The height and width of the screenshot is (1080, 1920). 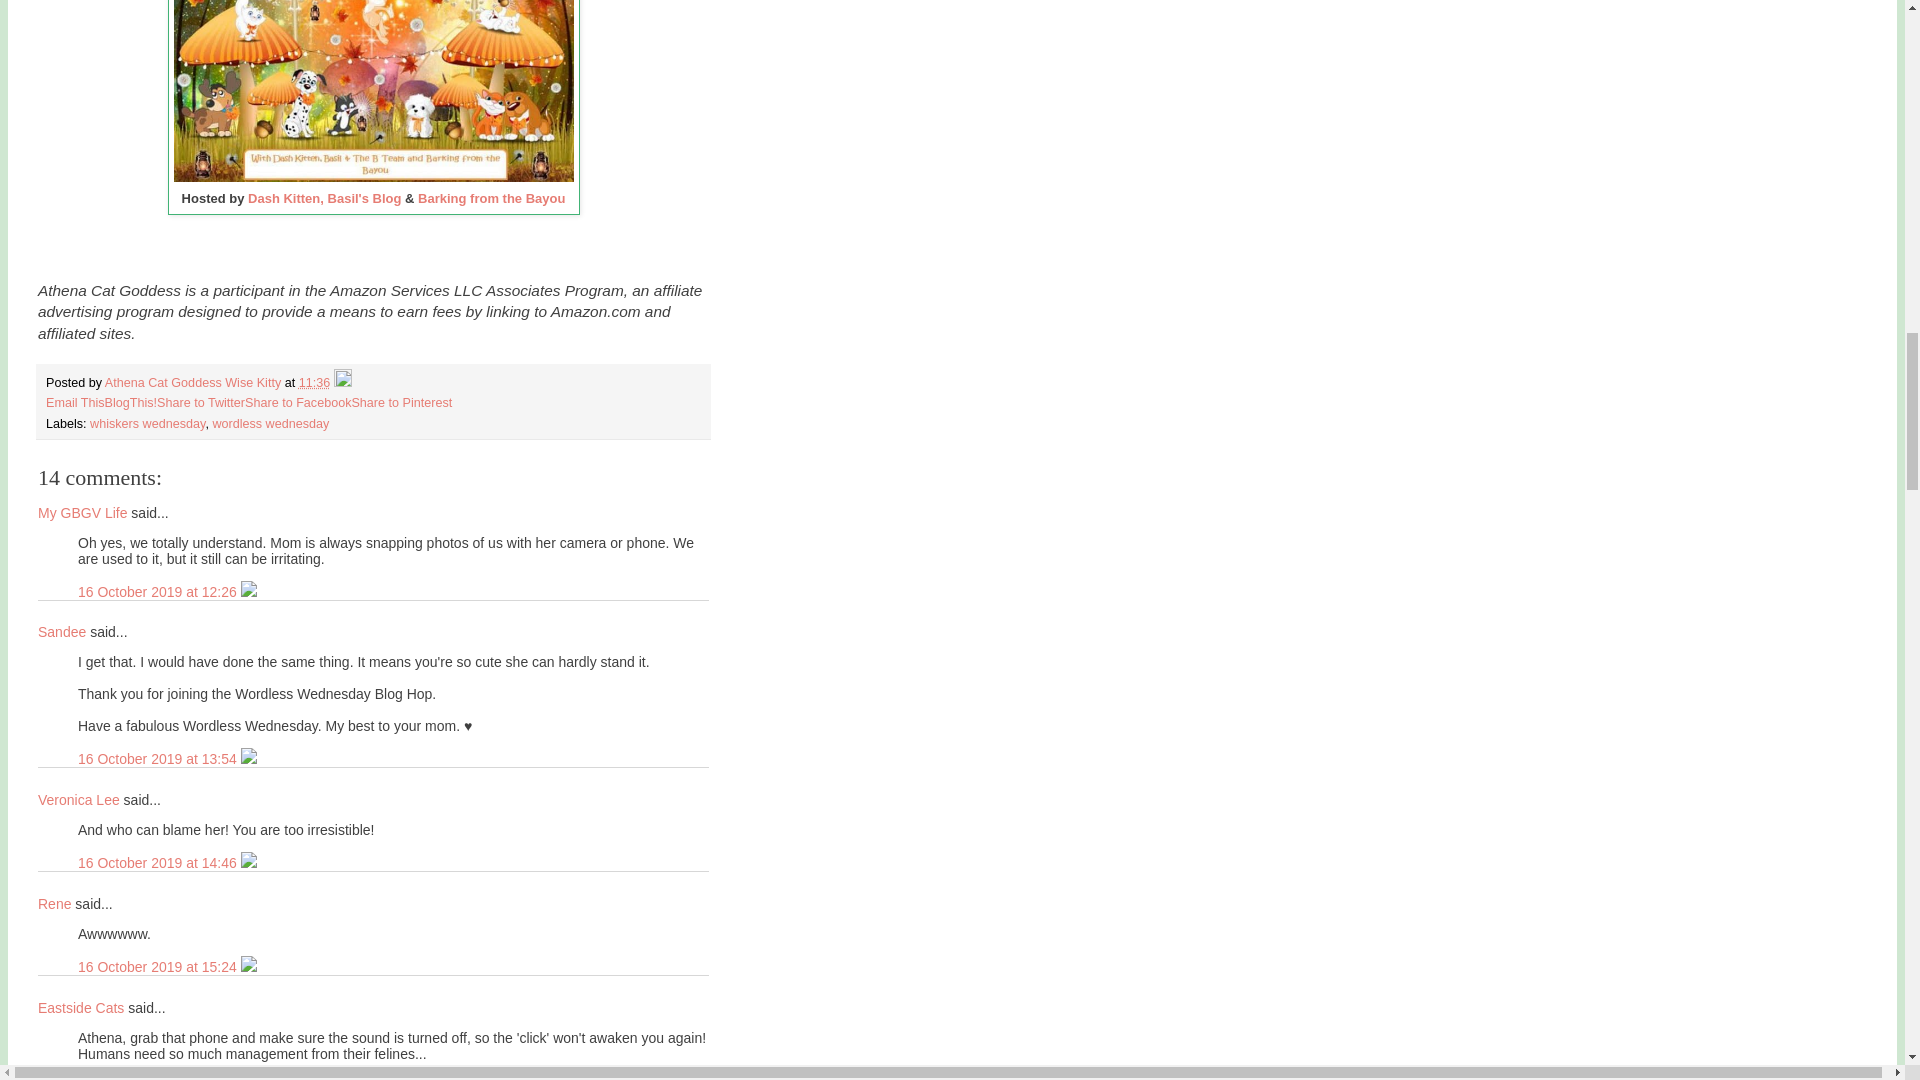 I want to click on Email This, so click(x=76, y=403).